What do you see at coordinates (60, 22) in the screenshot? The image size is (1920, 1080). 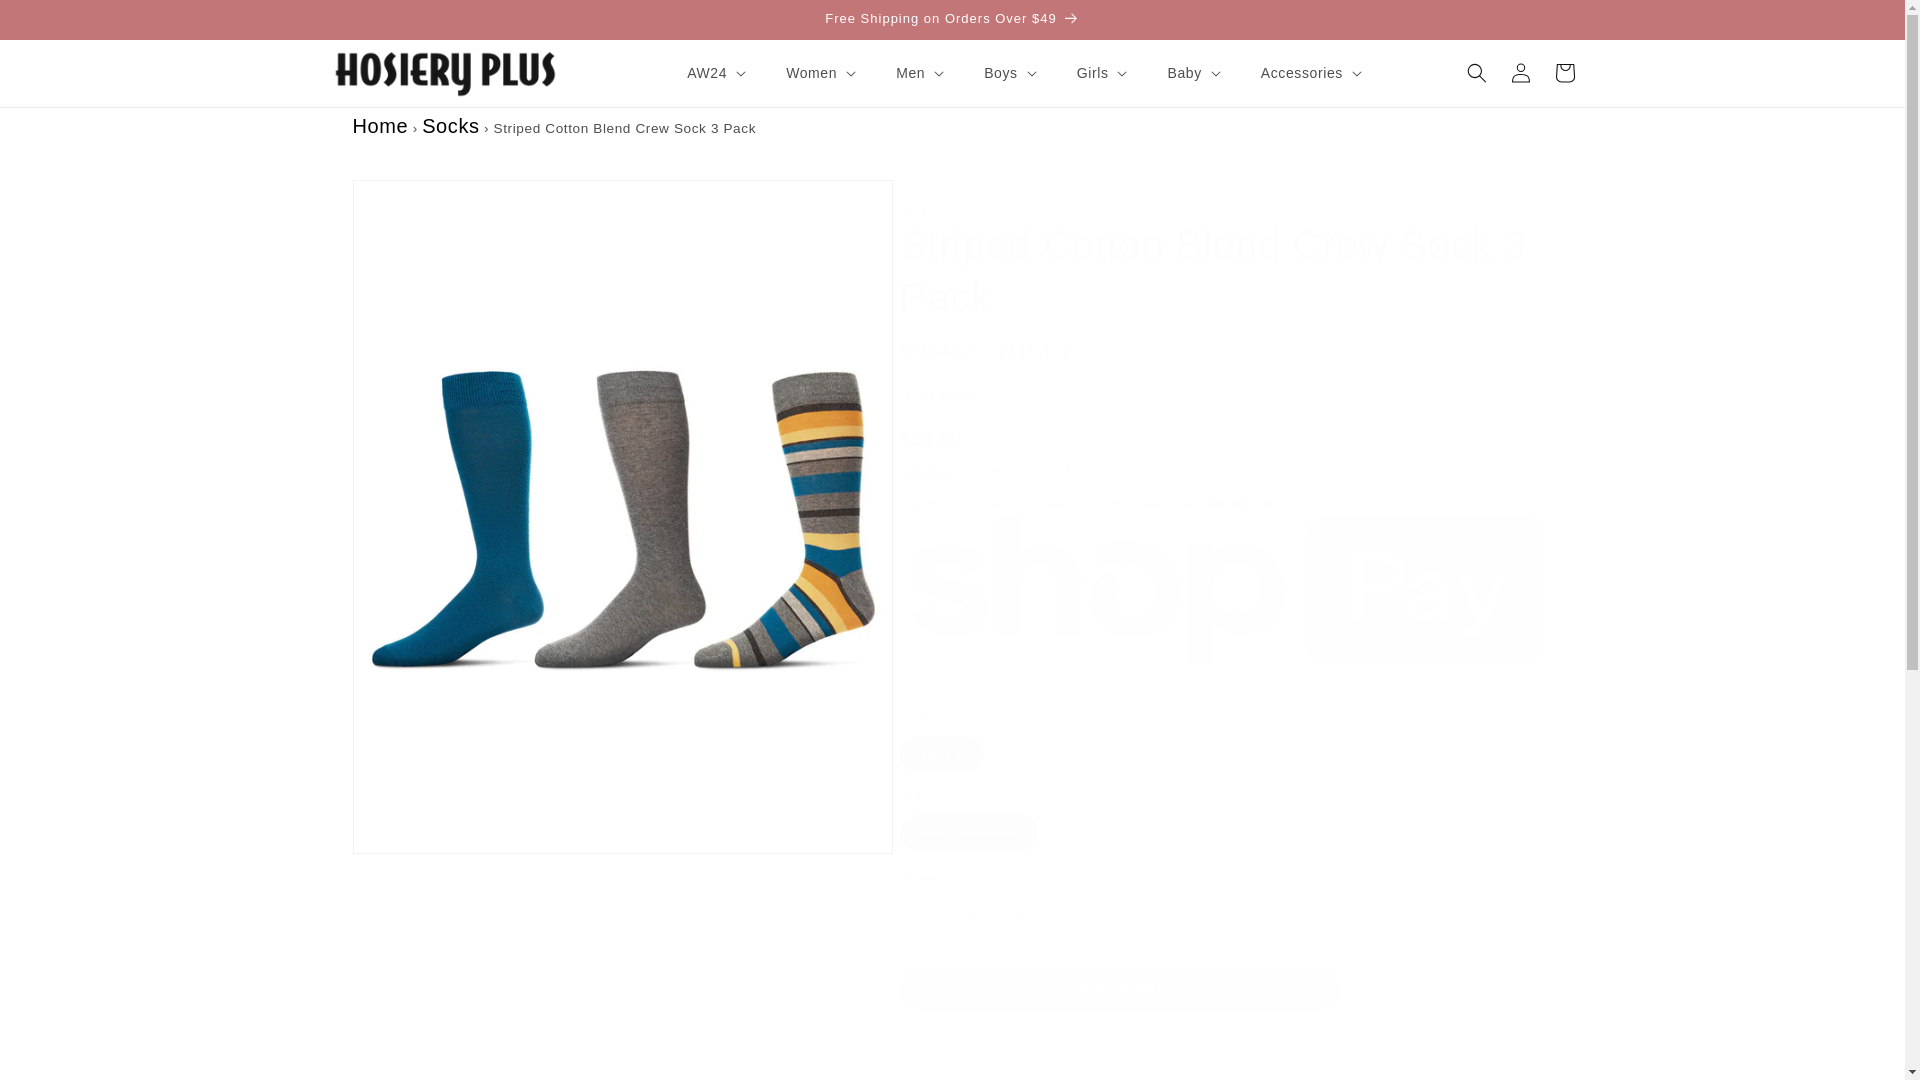 I see `Skip to content` at bounding box center [60, 22].